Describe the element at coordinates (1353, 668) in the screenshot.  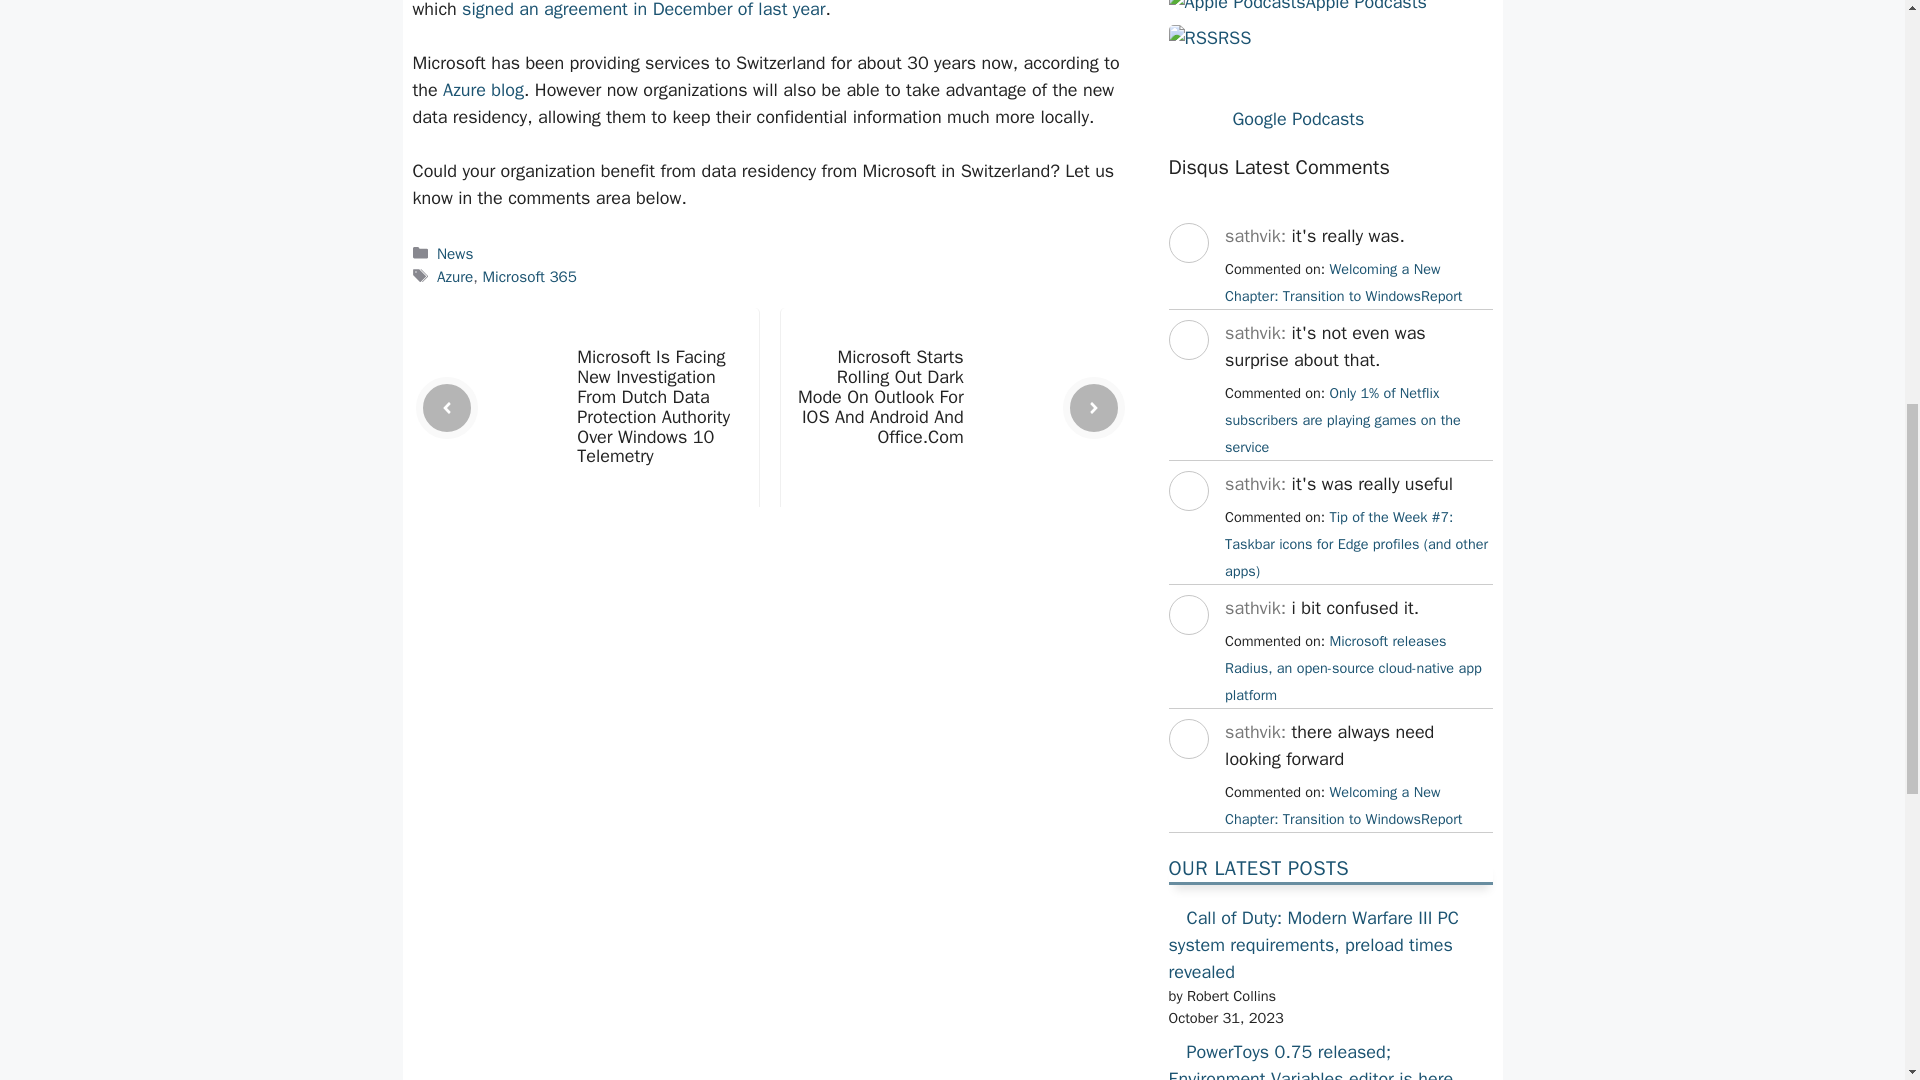
I see `June 15, 2024` at that location.